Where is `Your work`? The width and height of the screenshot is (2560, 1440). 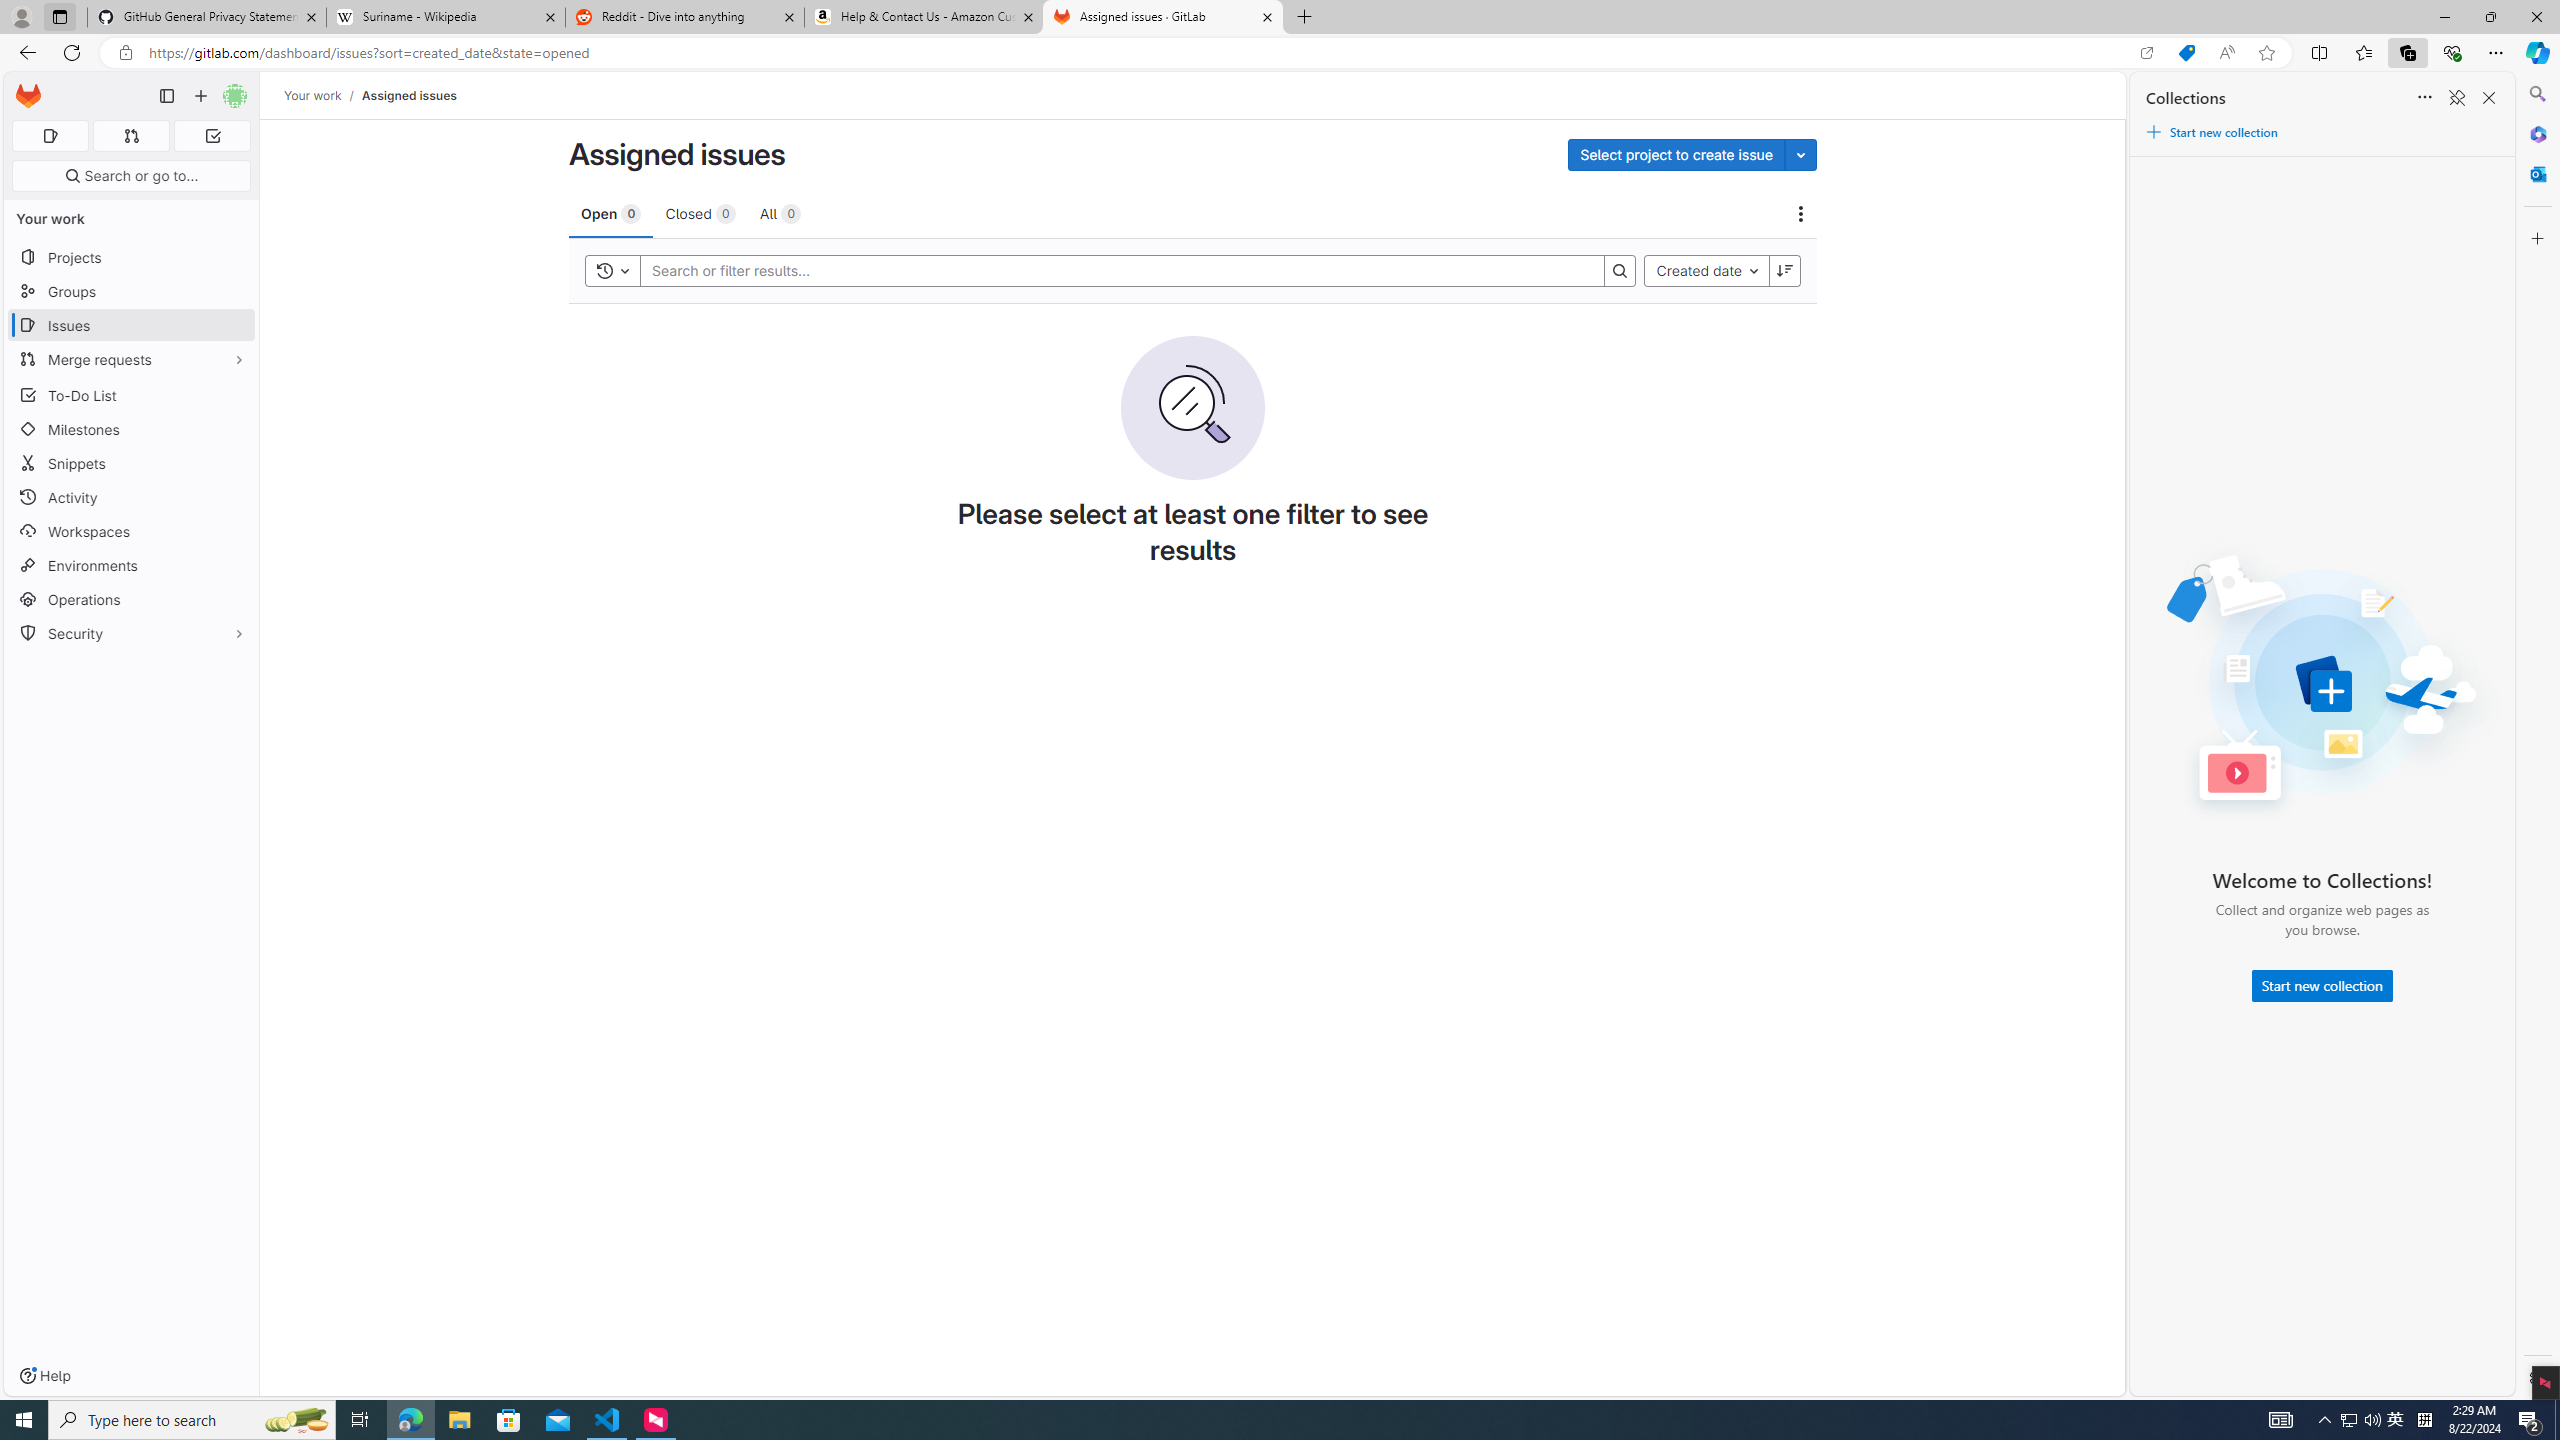 Your work is located at coordinates (314, 95).